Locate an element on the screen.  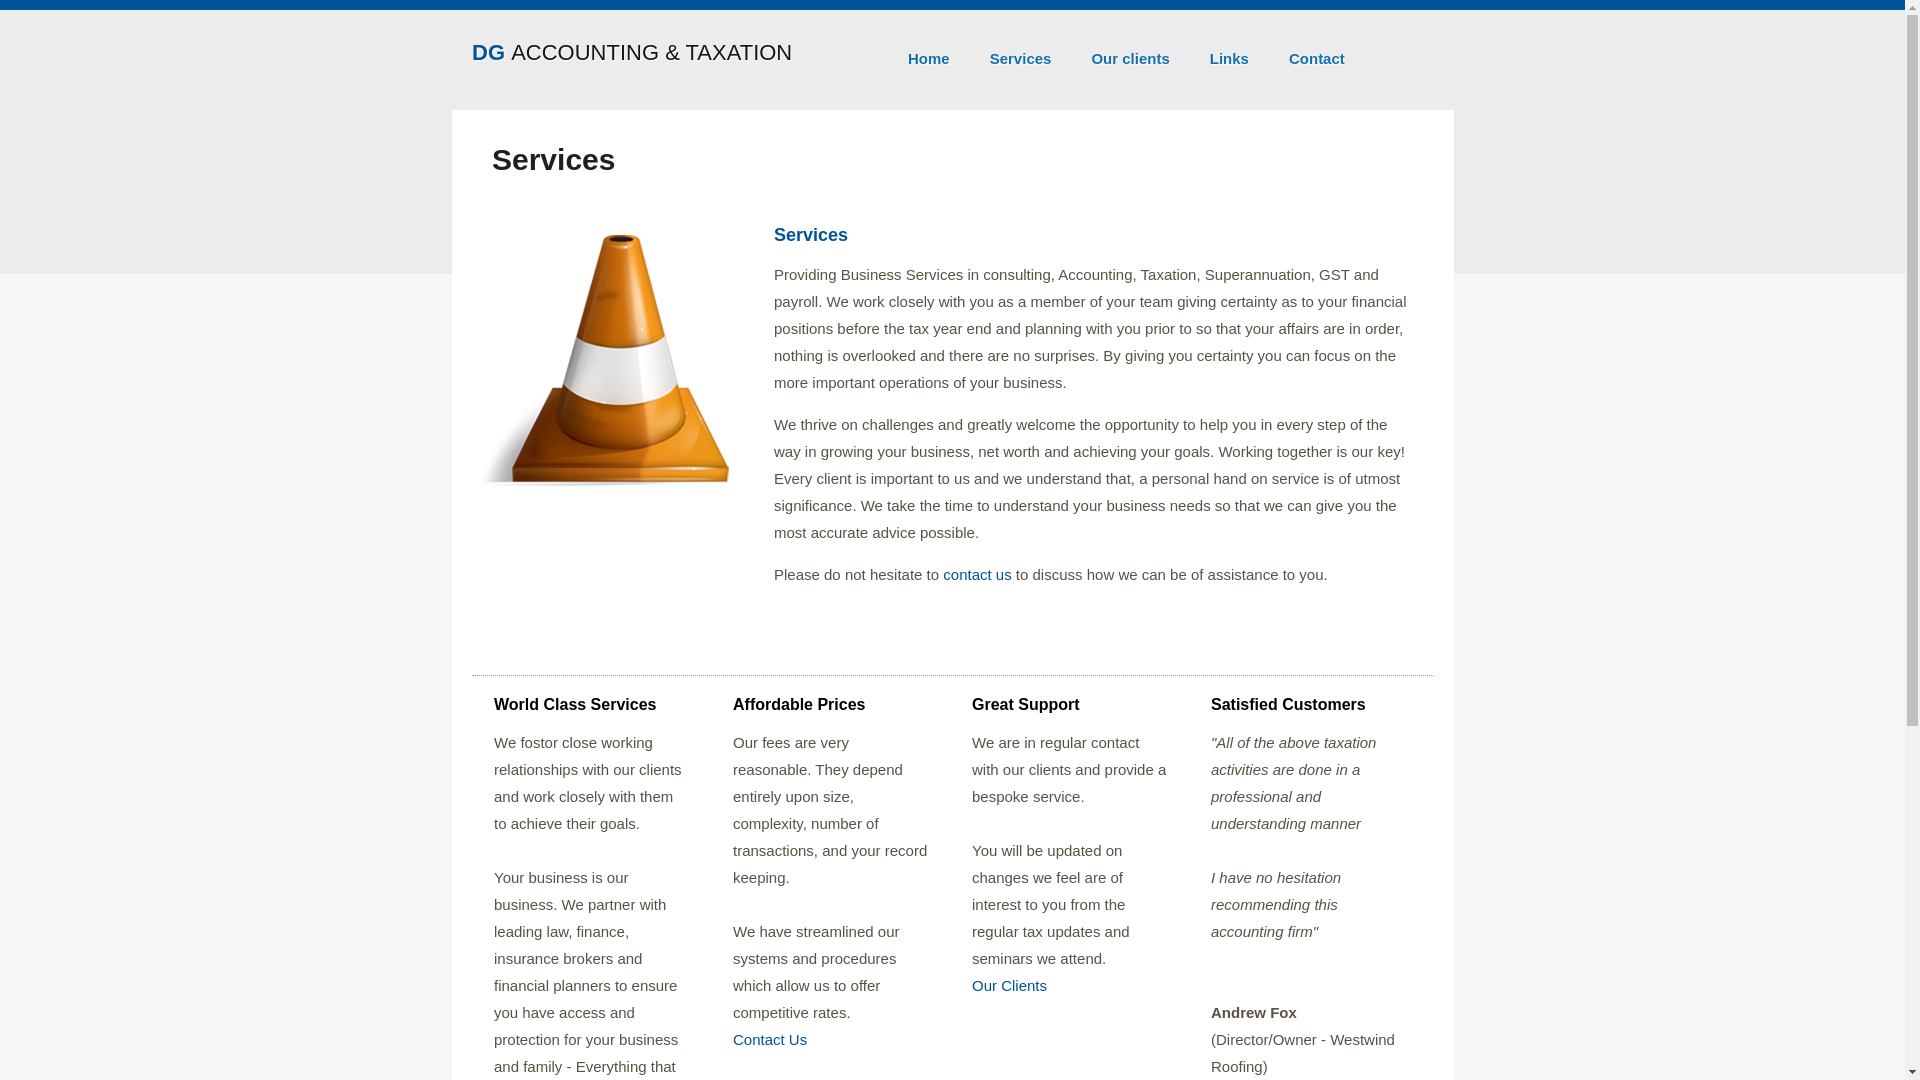
Contact is located at coordinates (1317, 52).